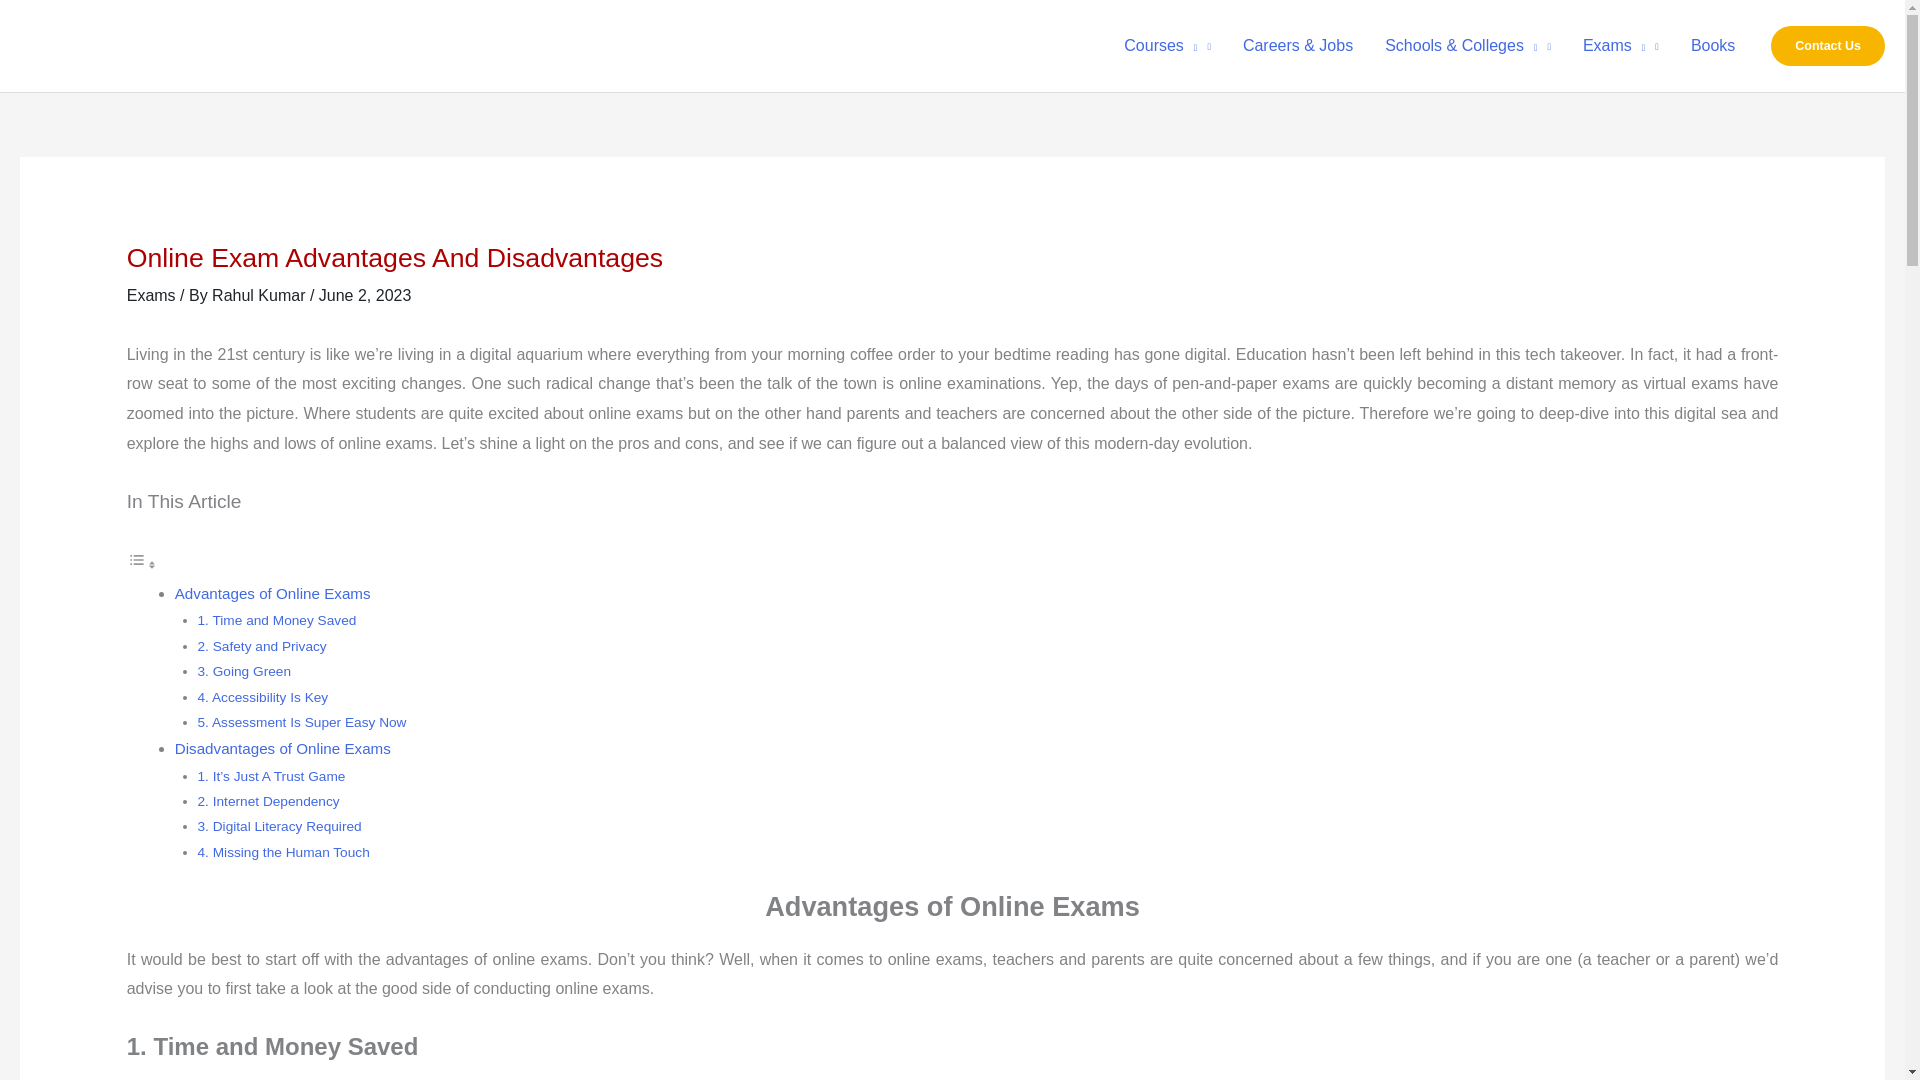  I want to click on Exams, so click(1620, 46).